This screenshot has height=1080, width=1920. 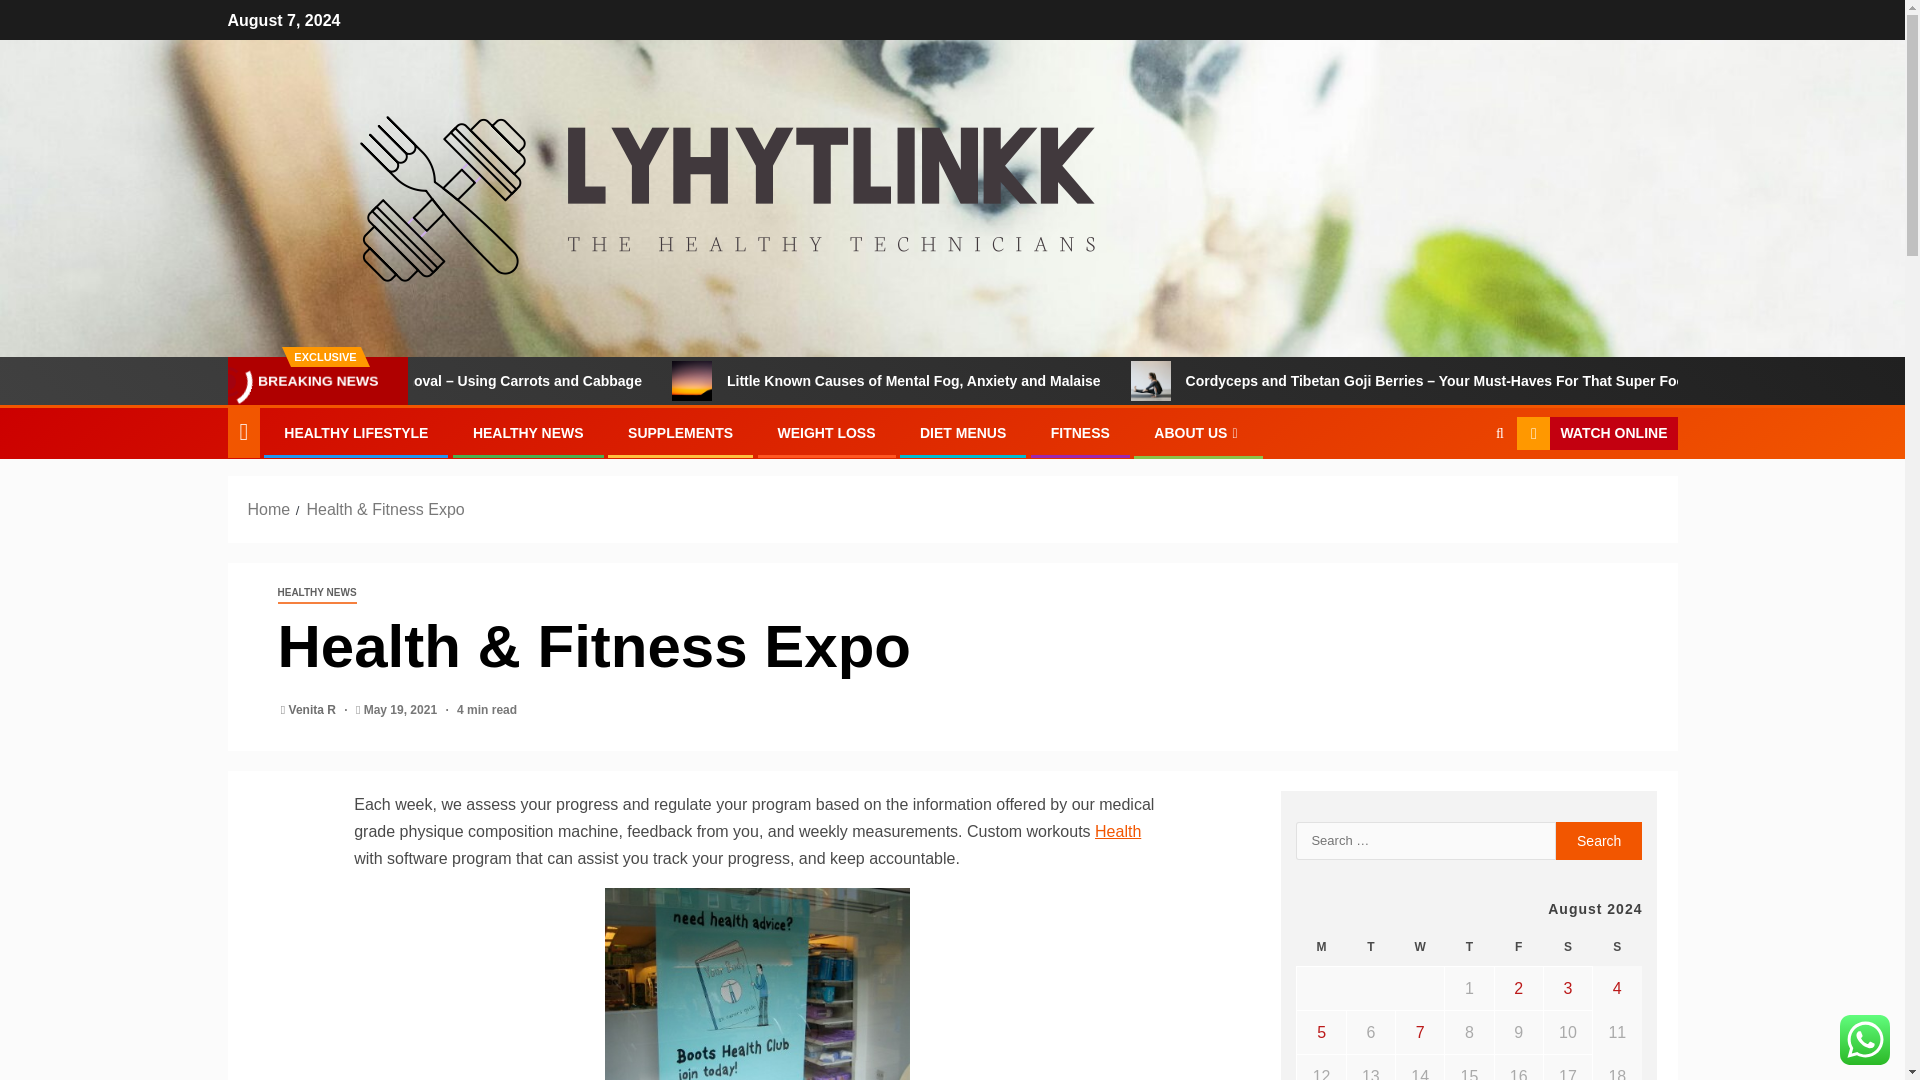 What do you see at coordinates (314, 710) in the screenshot?
I see `Venita R` at bounding box center [314, 710].